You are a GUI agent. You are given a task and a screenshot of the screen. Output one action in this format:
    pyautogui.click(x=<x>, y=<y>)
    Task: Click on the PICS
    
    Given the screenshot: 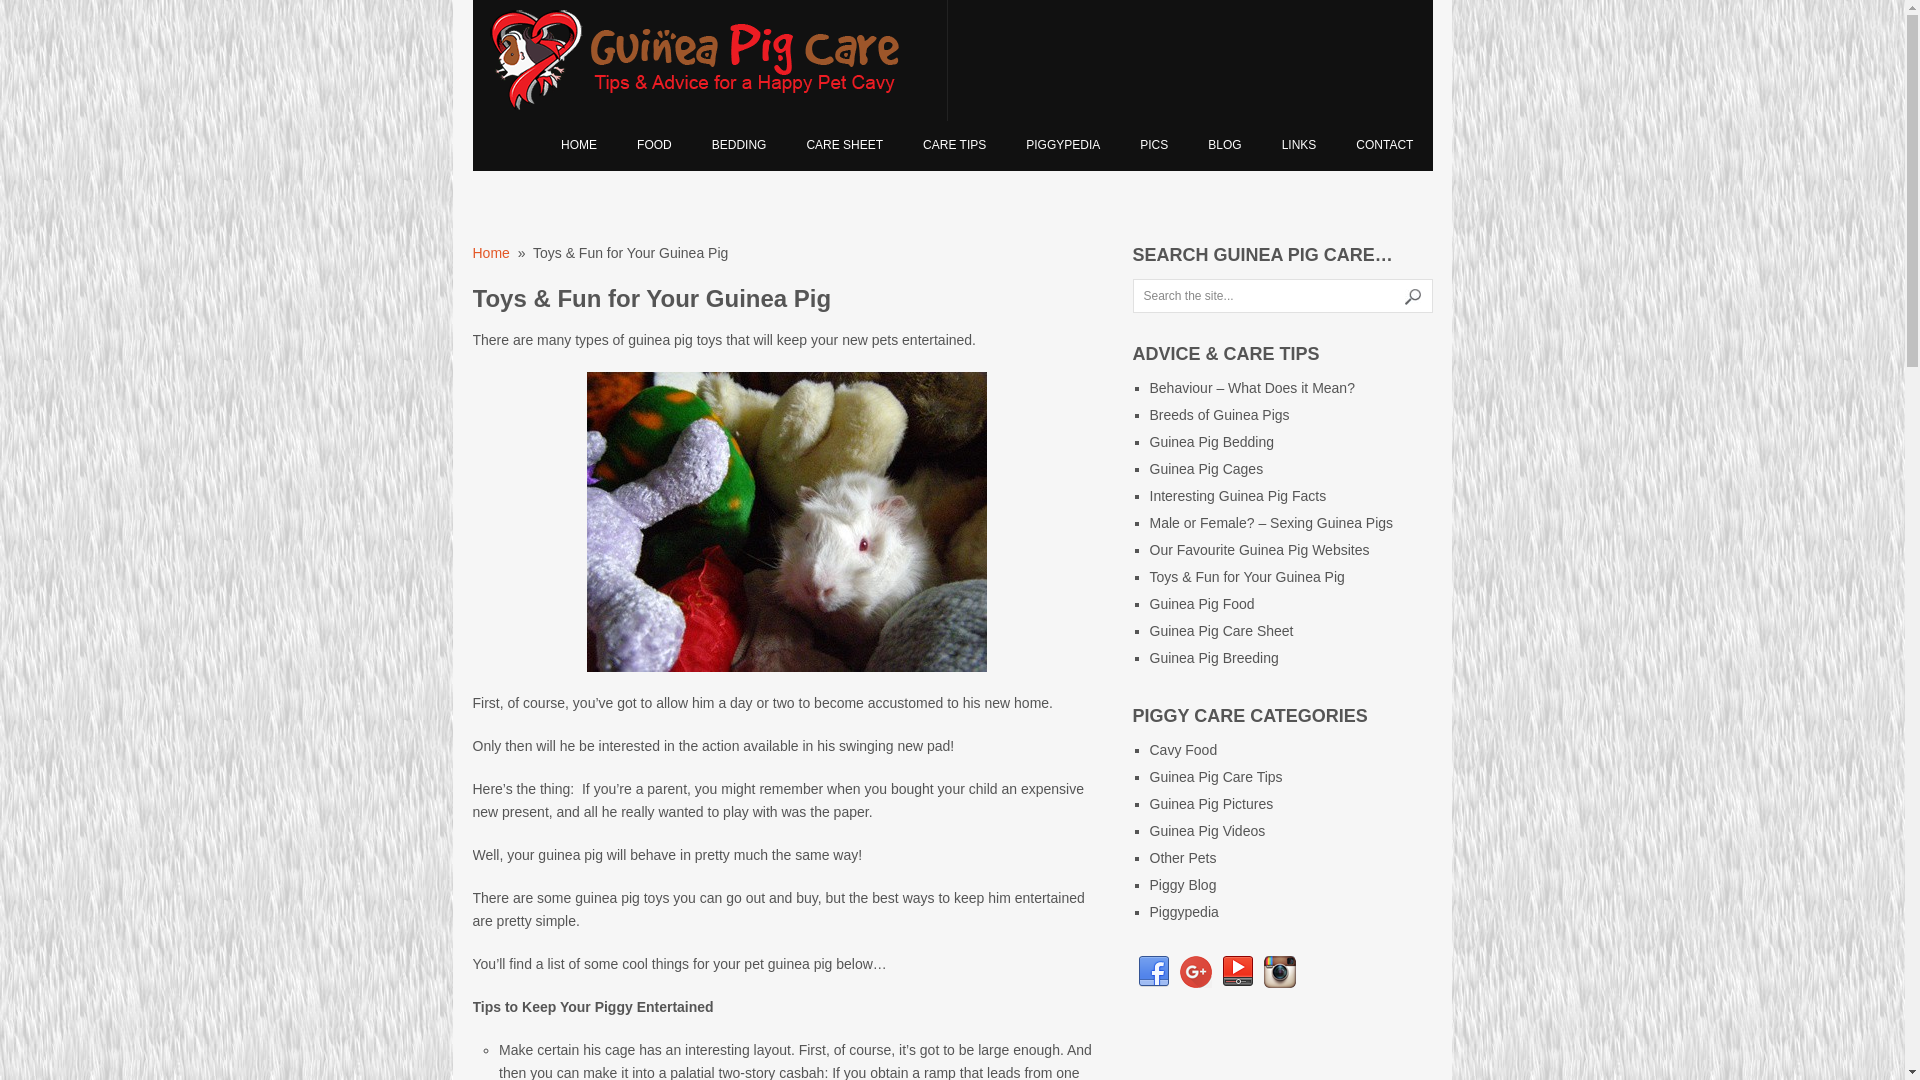 What is the action you would take?
    pyautogui.click(x=1154, y=145)
    